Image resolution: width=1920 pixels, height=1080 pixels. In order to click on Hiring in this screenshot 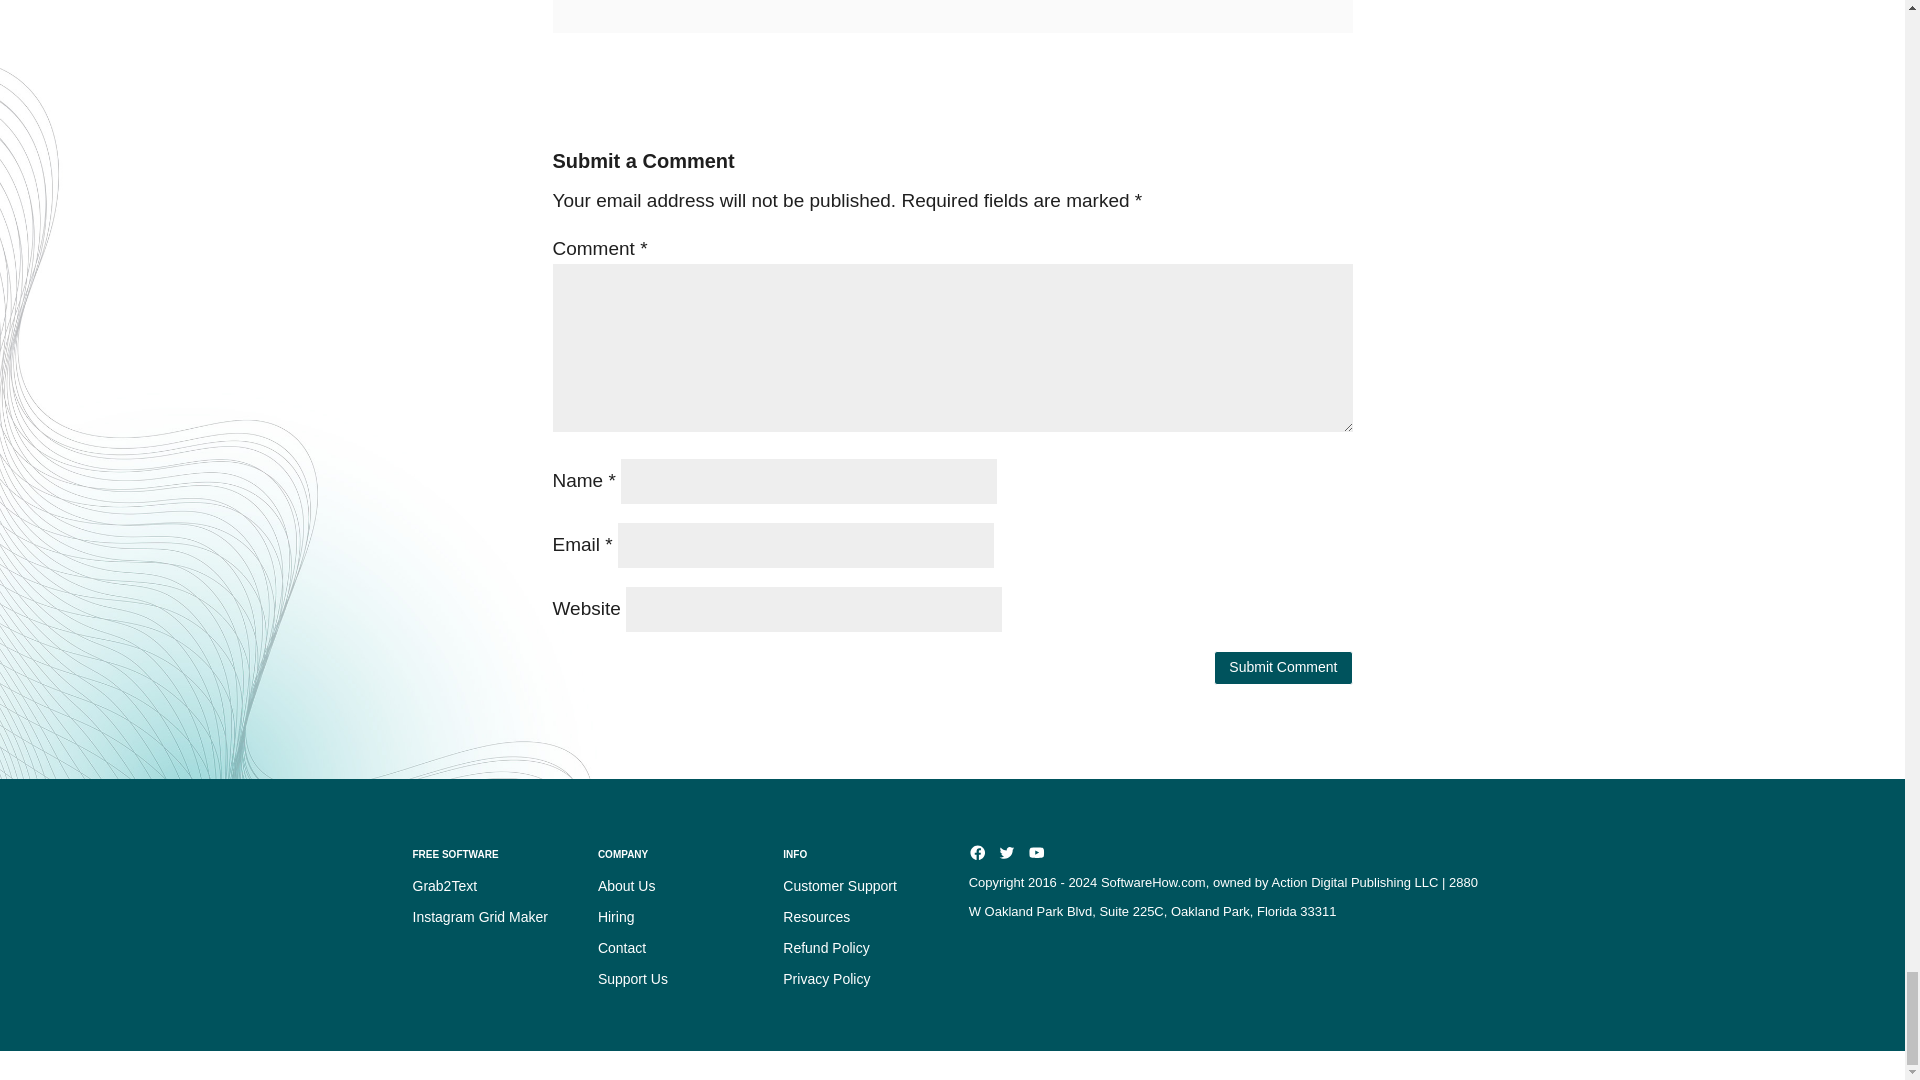, I will do `click(616, 916)`.